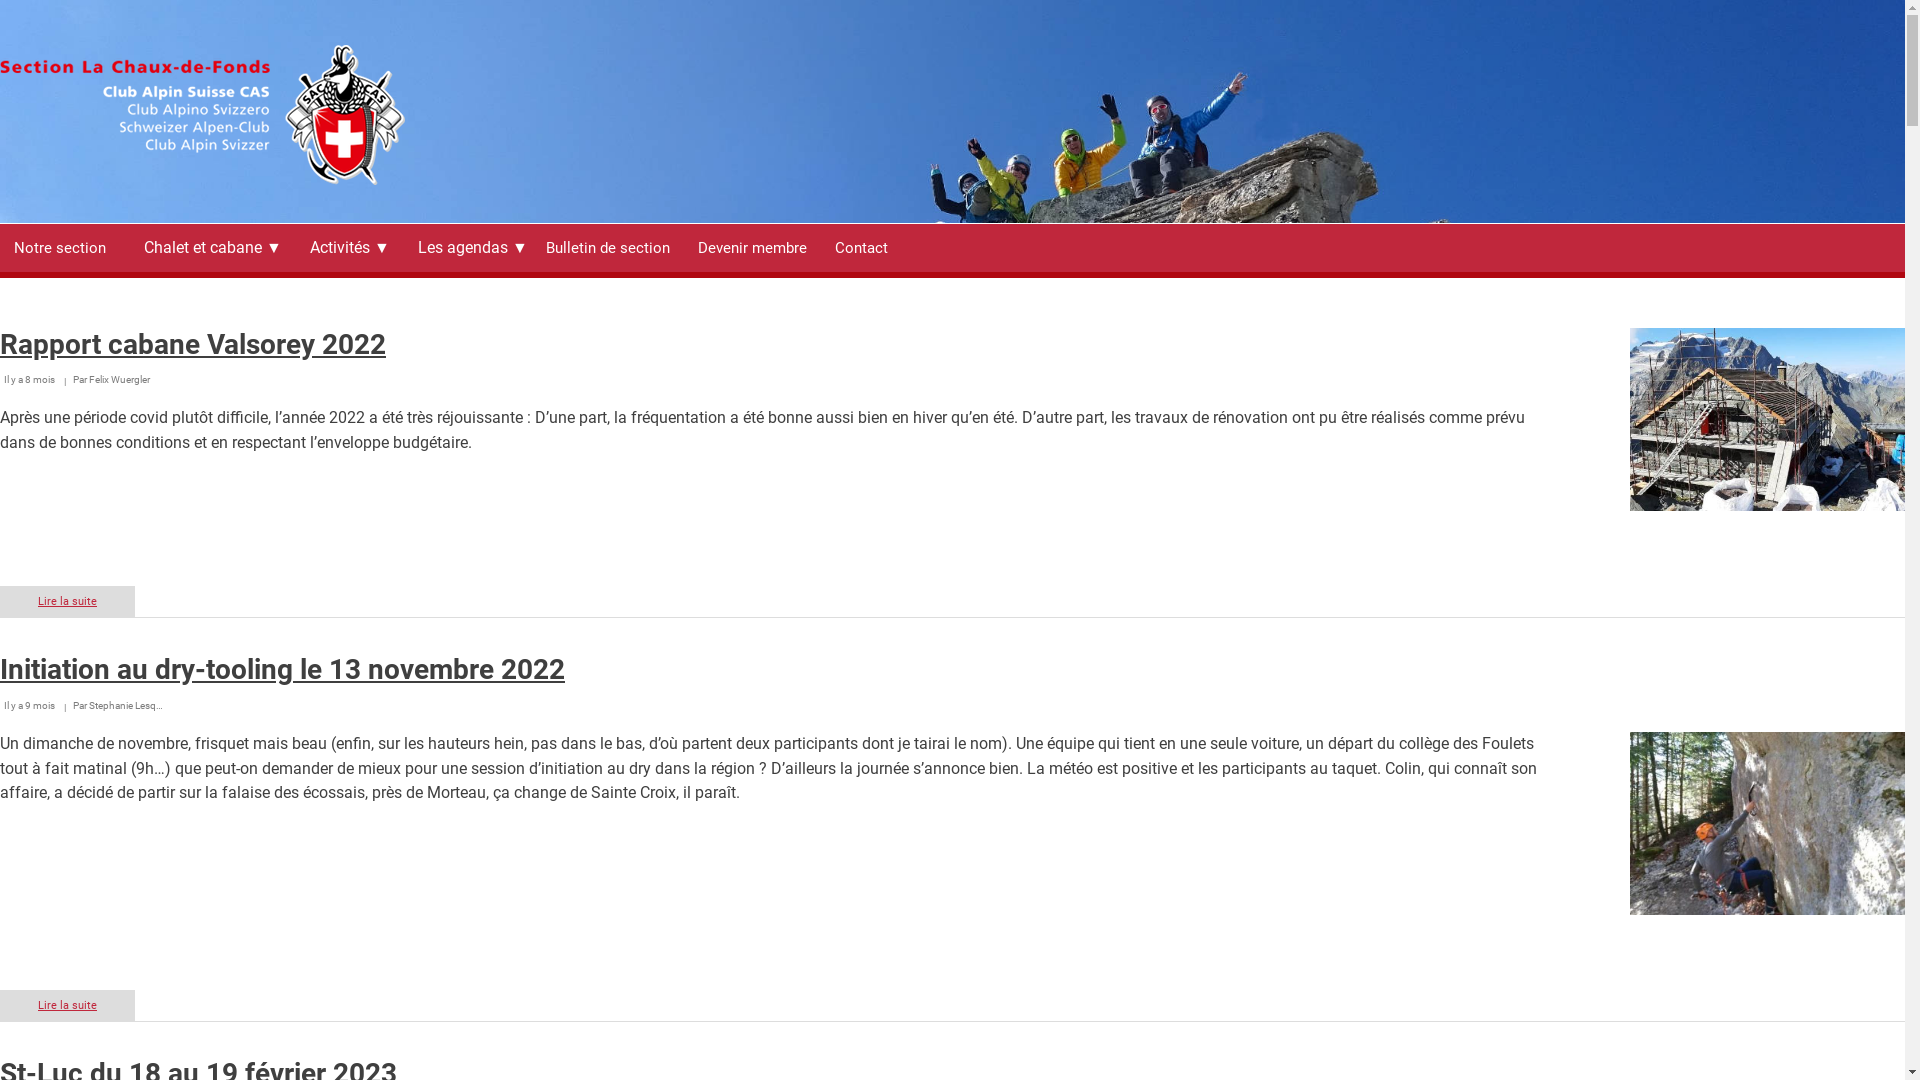 This screenshot has width=1920, height=1080. What do you see at coordinates (862, 248) in the screenshot?
I see `Contact` at bounding box center [862, 248].